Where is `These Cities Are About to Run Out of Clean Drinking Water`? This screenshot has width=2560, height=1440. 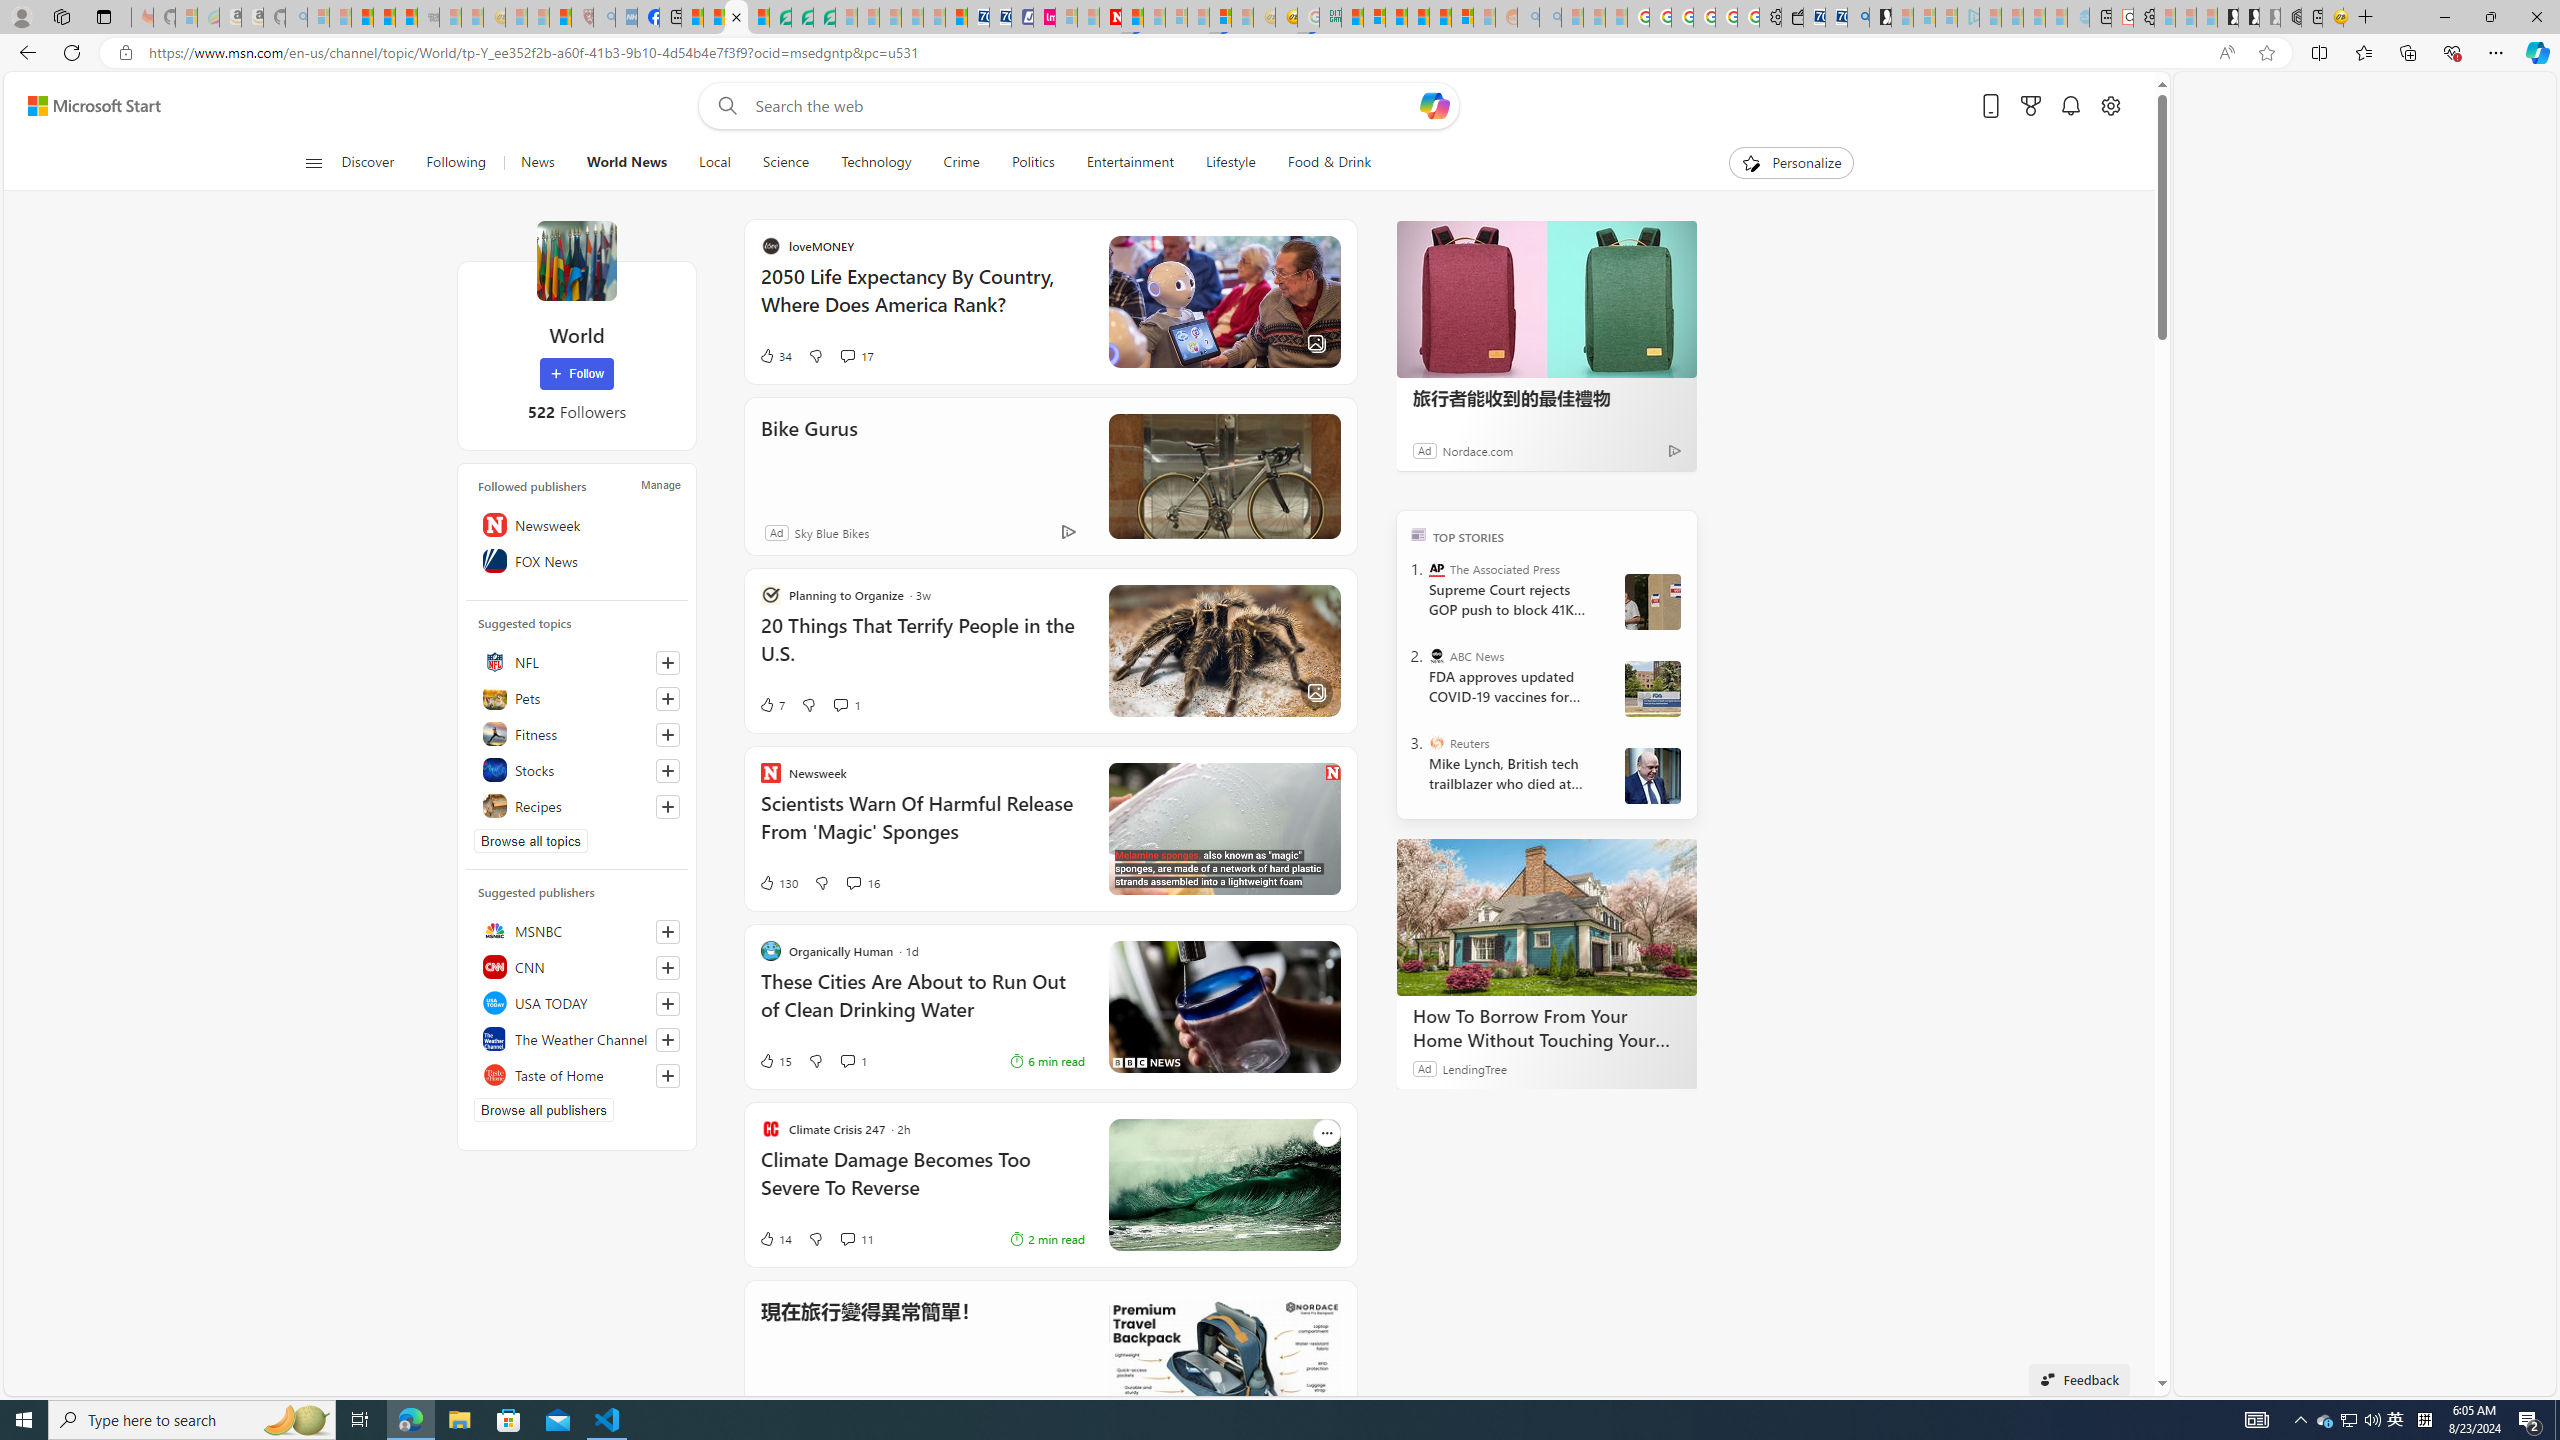 These Cities Are About to Run Out of Clean Drinking Water is located at coordinates (1114, 1006).